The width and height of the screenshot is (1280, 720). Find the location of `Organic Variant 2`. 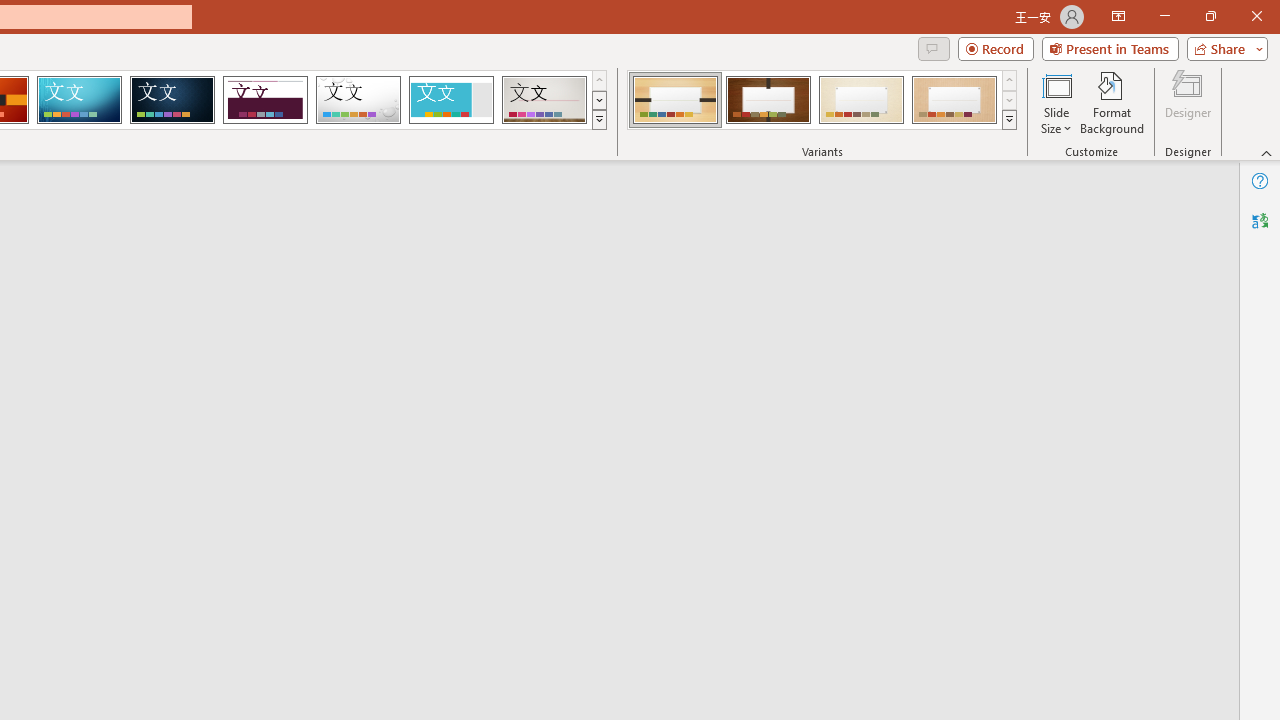

Organic Variant 2 is located at coordinates (768, 100).